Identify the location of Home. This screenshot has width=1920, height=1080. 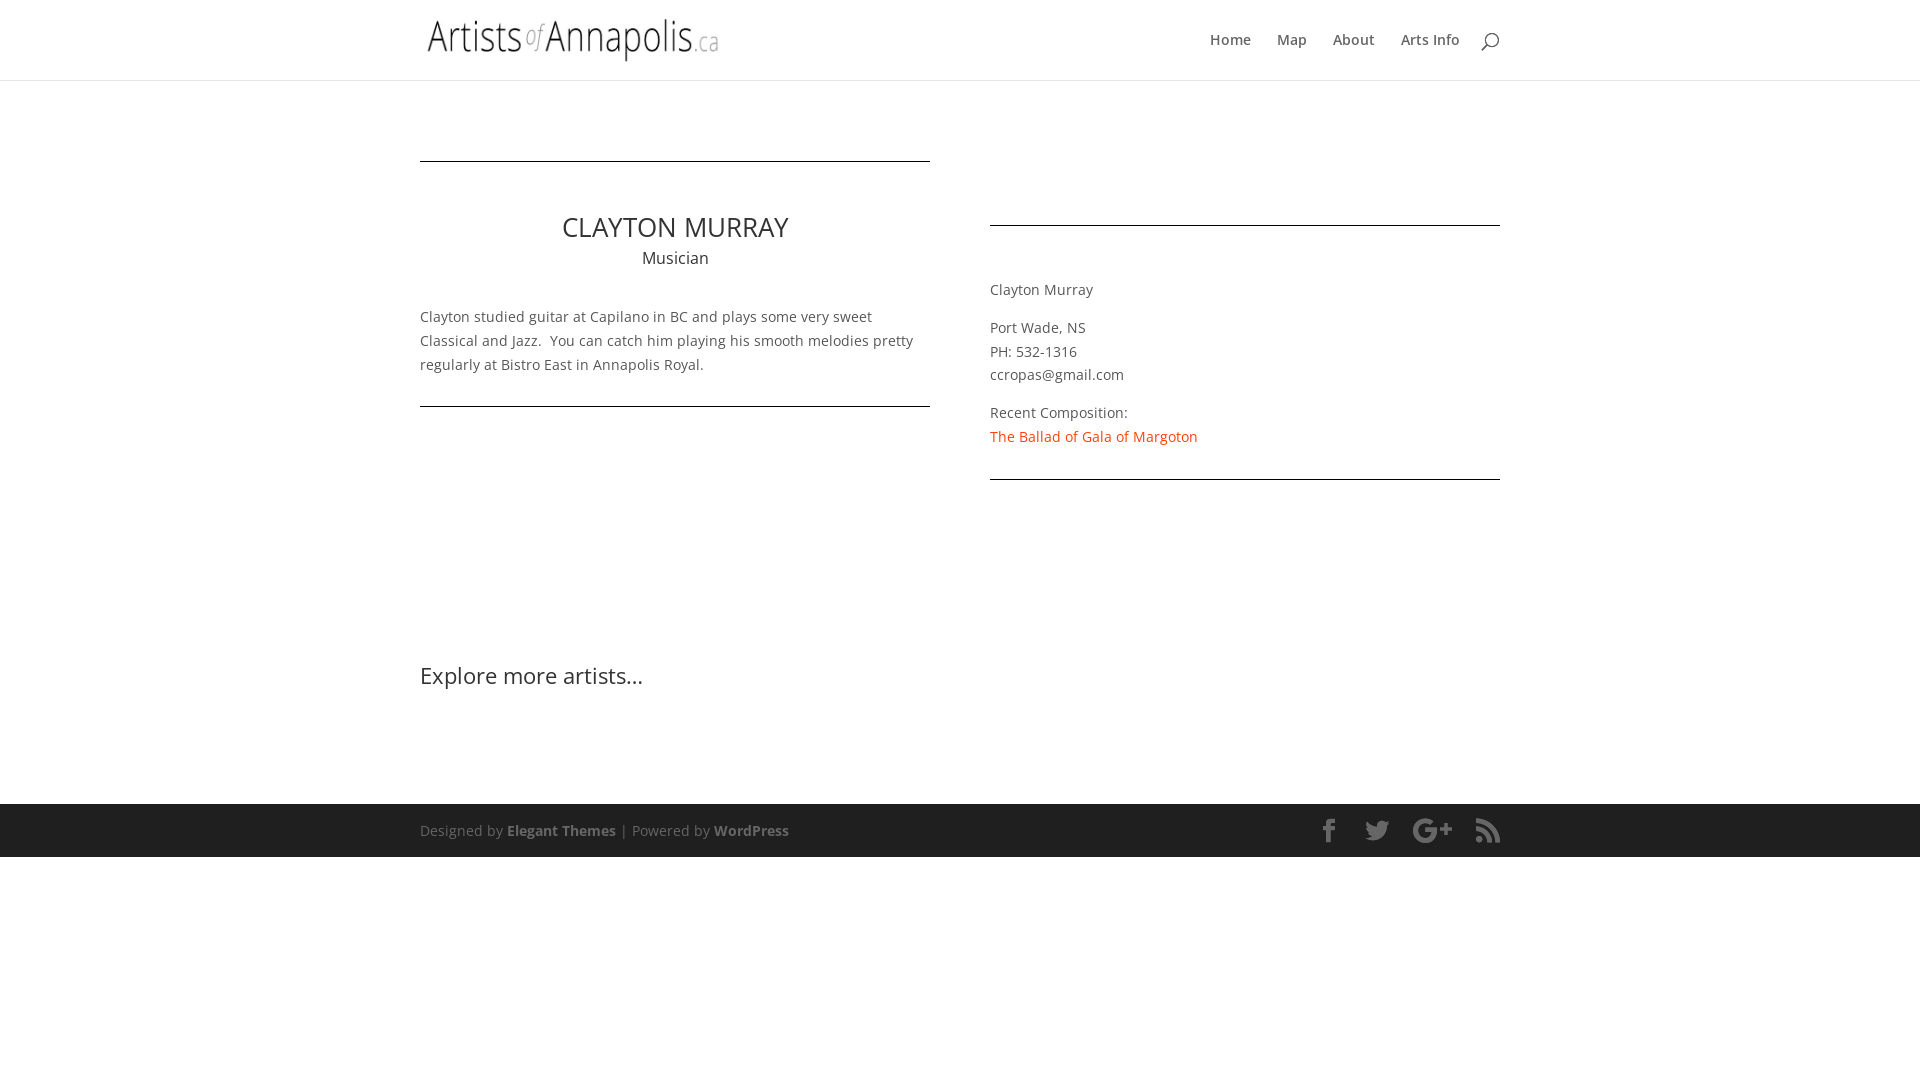
(1230, 56).